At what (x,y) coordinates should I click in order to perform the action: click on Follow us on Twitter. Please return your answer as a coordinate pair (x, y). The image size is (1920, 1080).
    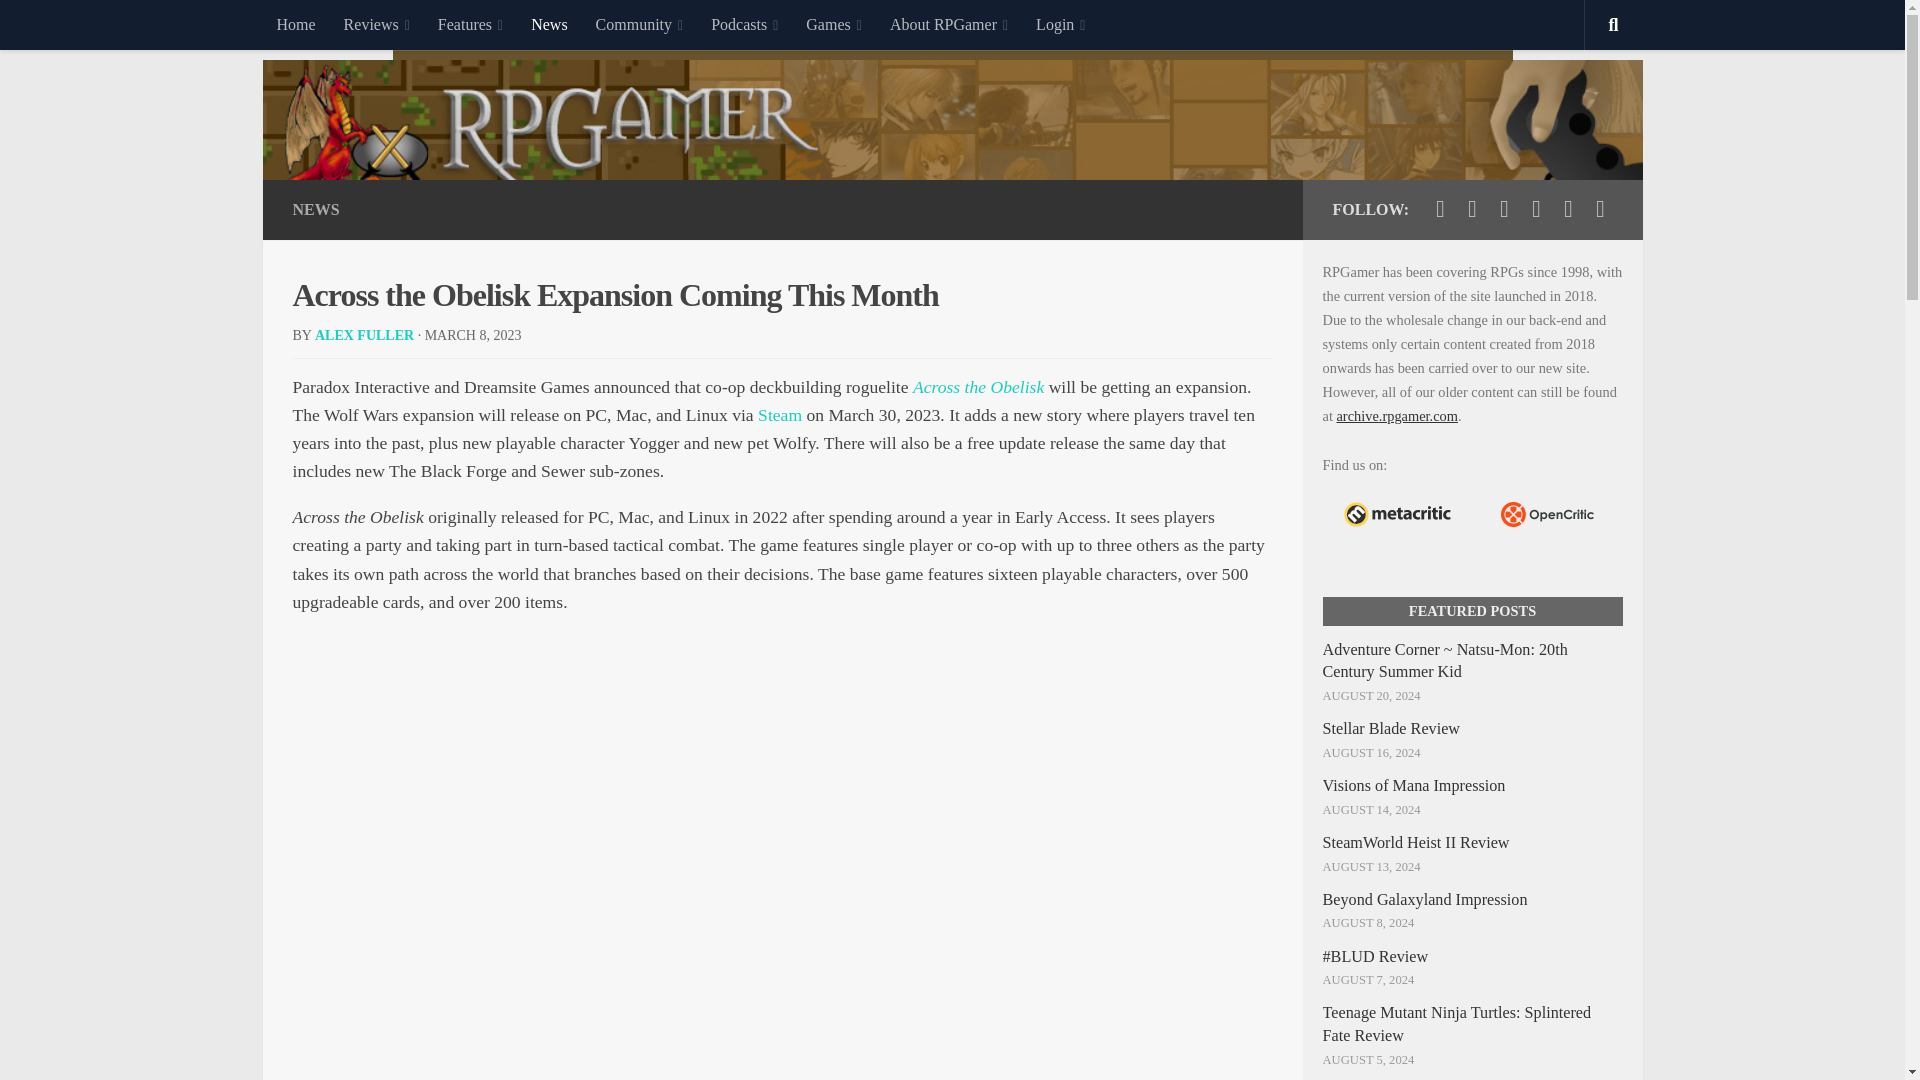
    Looking at the image, I should click on (1440, 208).